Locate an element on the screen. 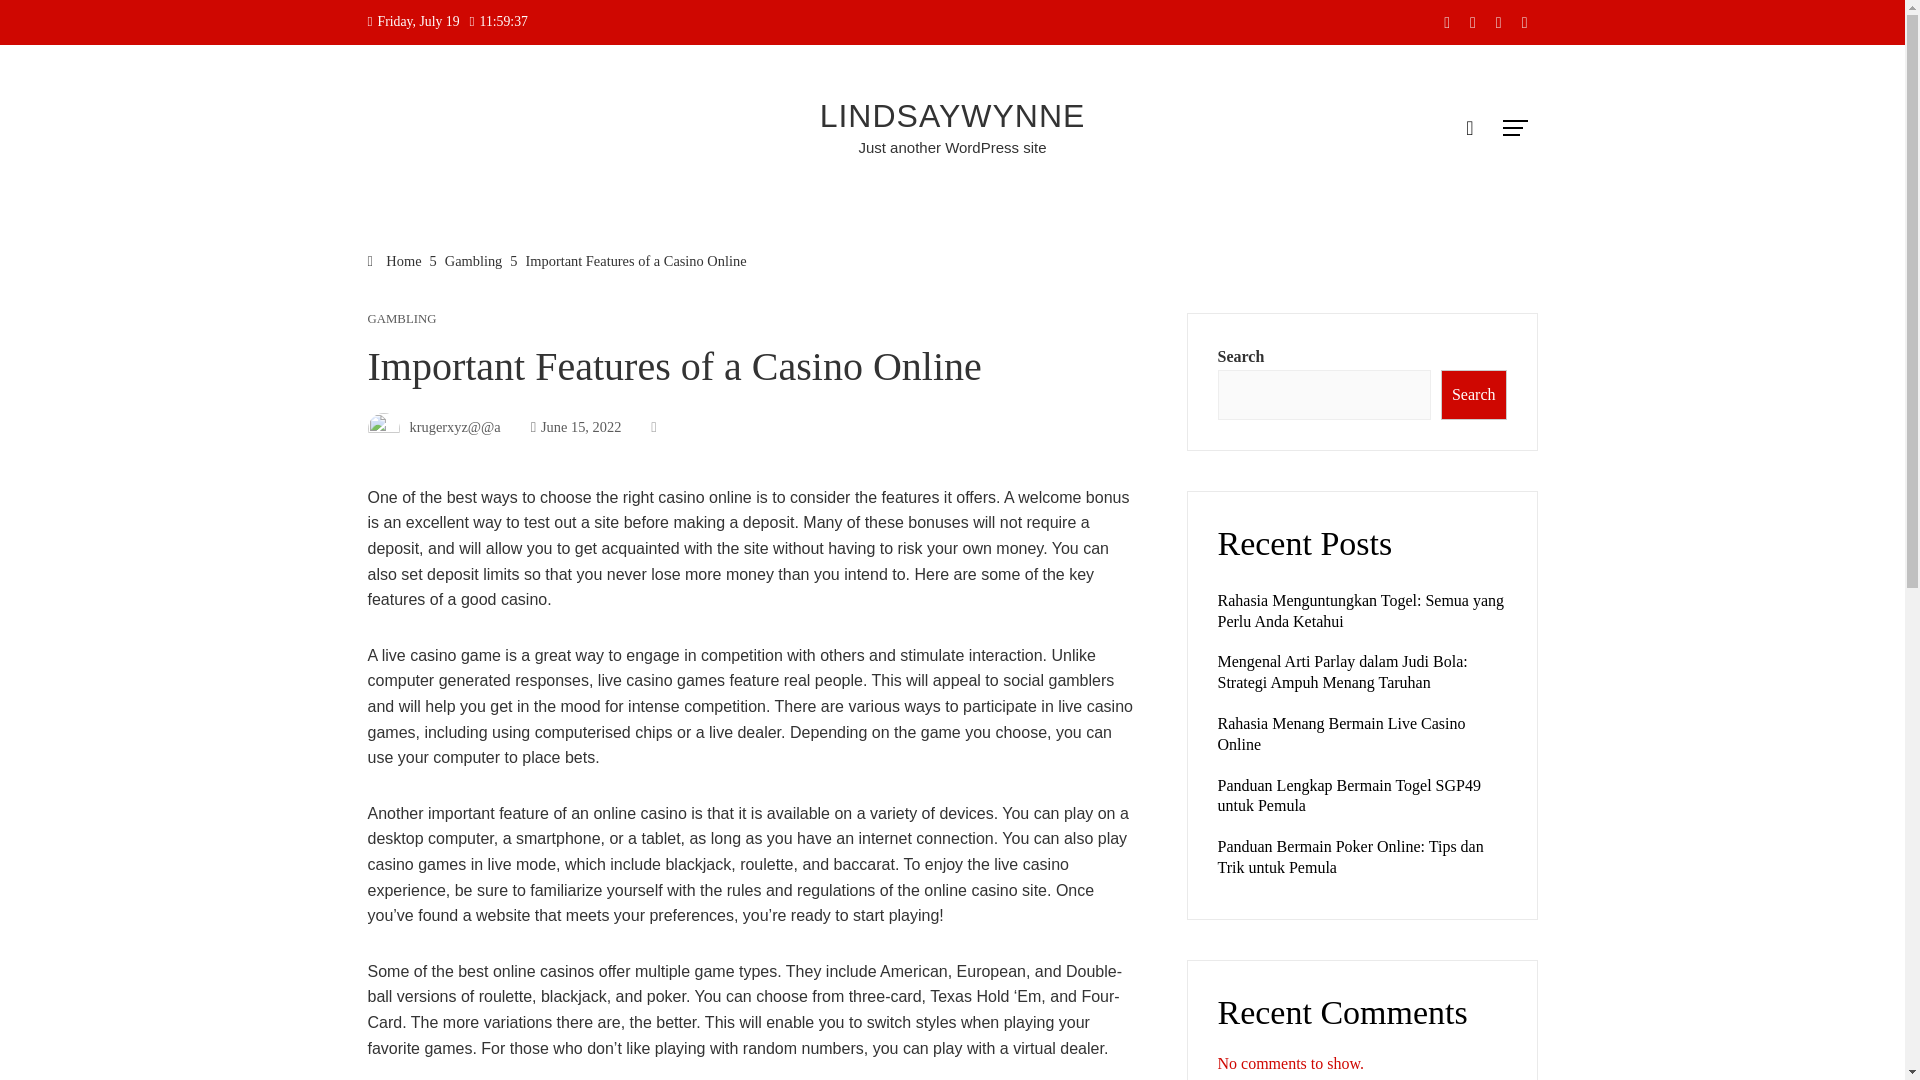 The height and width of the screenshot is (1080, 1920). Home is located at coordinates (395, 260).